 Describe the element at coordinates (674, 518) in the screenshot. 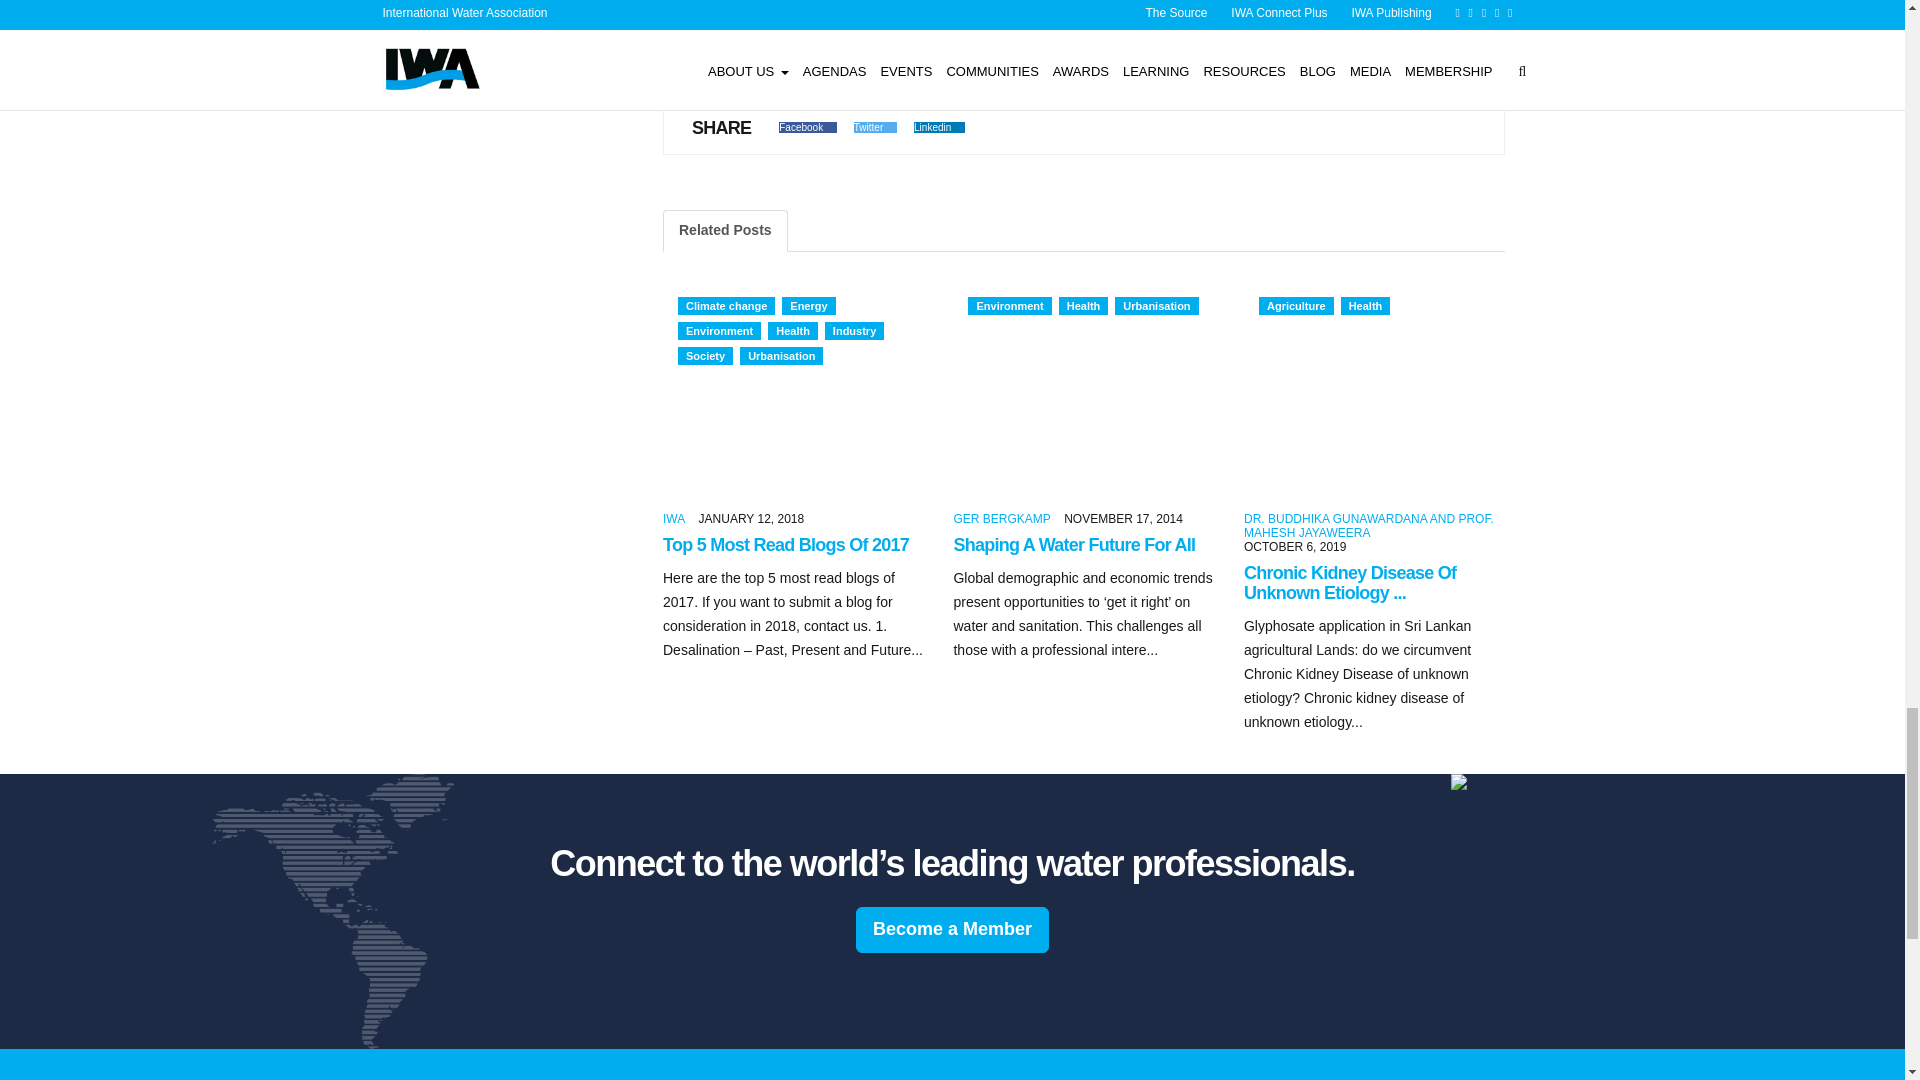

I see `Posts by IWA` at that location.